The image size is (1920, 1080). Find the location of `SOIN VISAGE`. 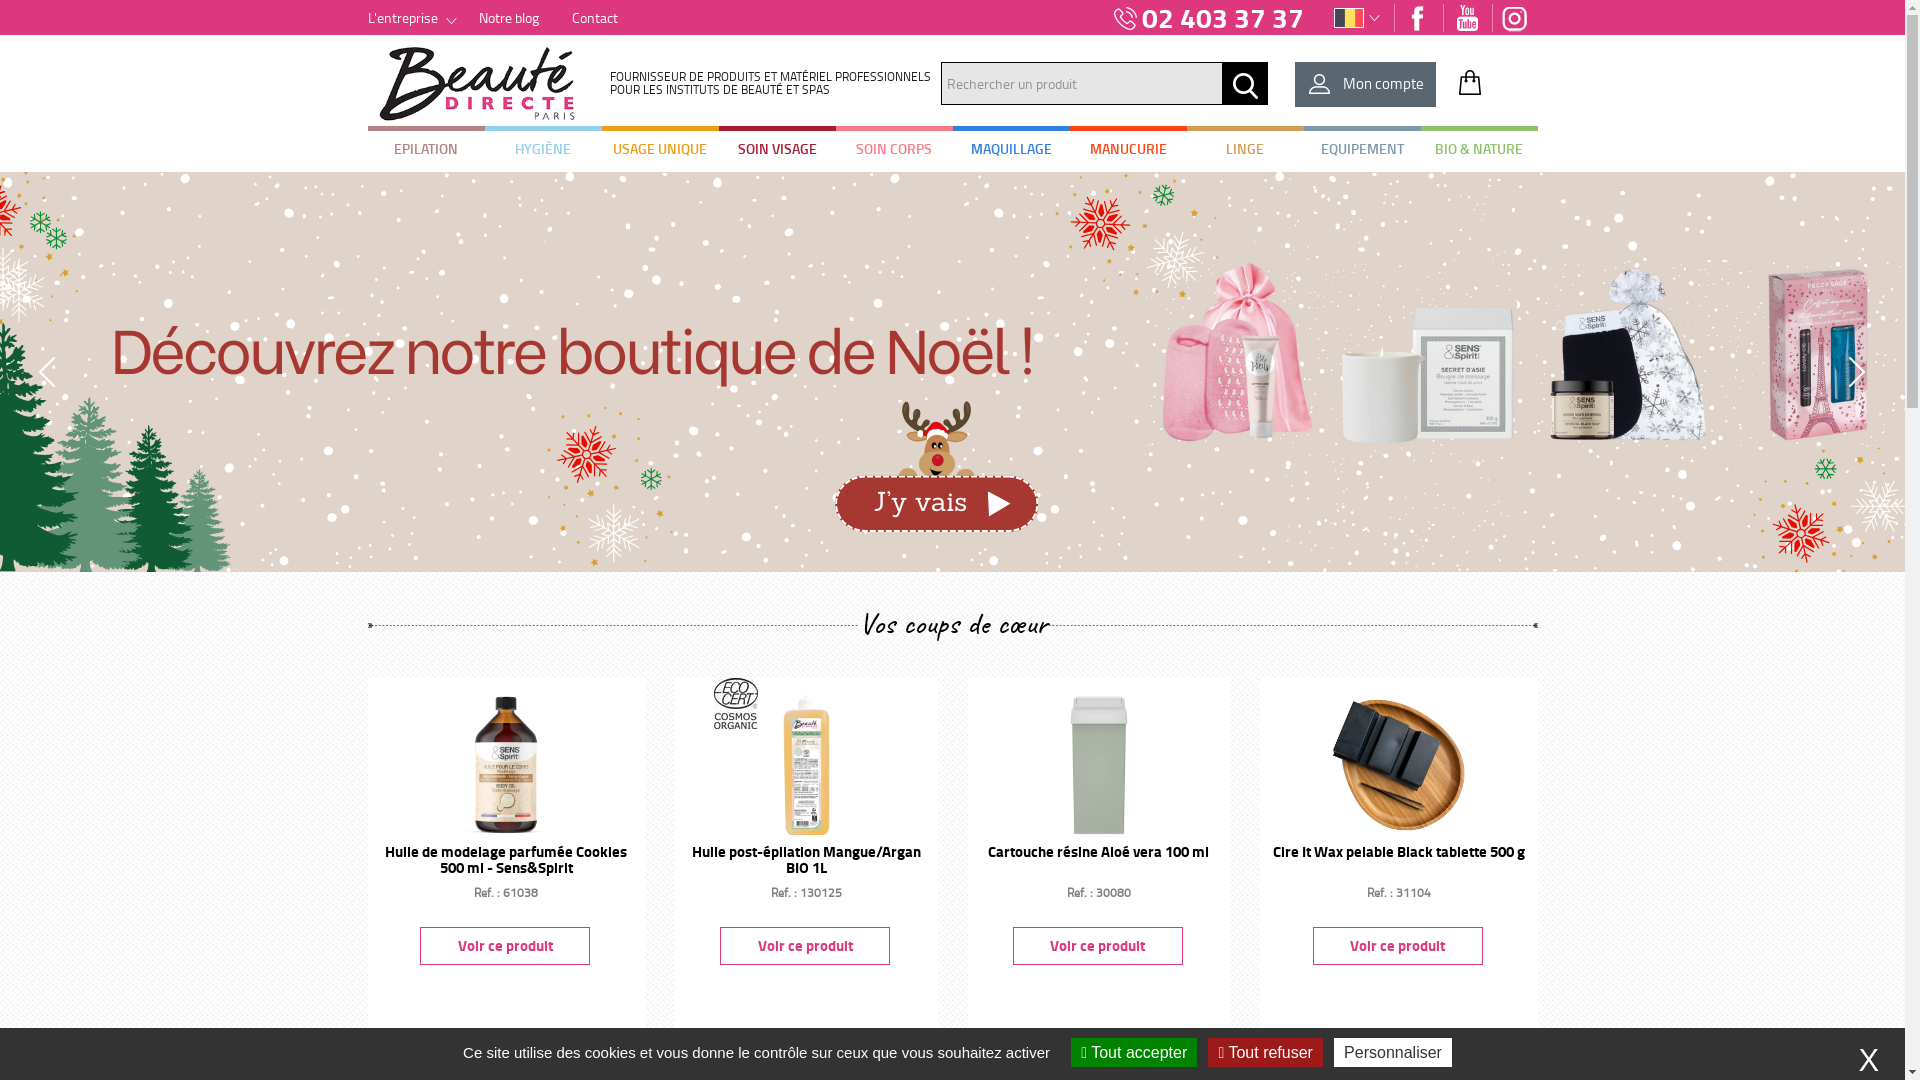

SOIN VISAGE is located at coordinates (776, 150).